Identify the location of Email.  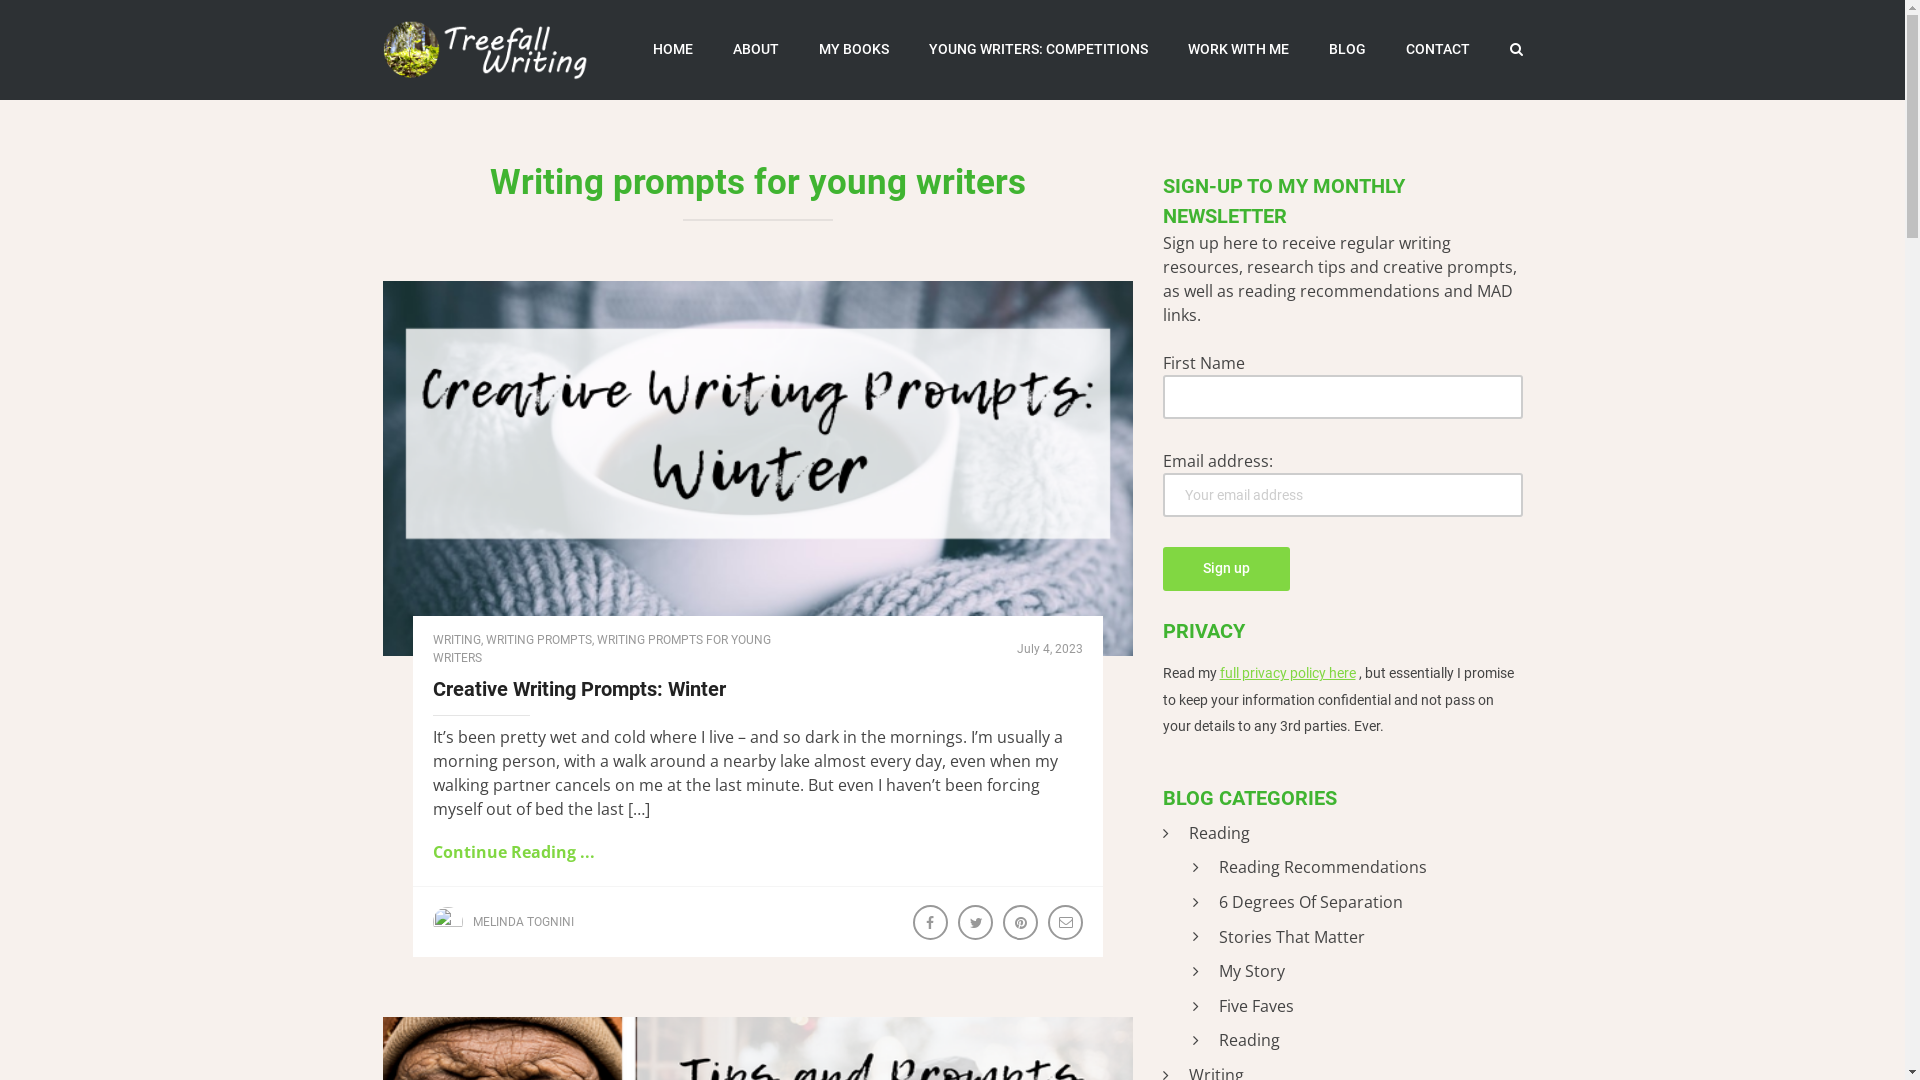
(1068, 924).